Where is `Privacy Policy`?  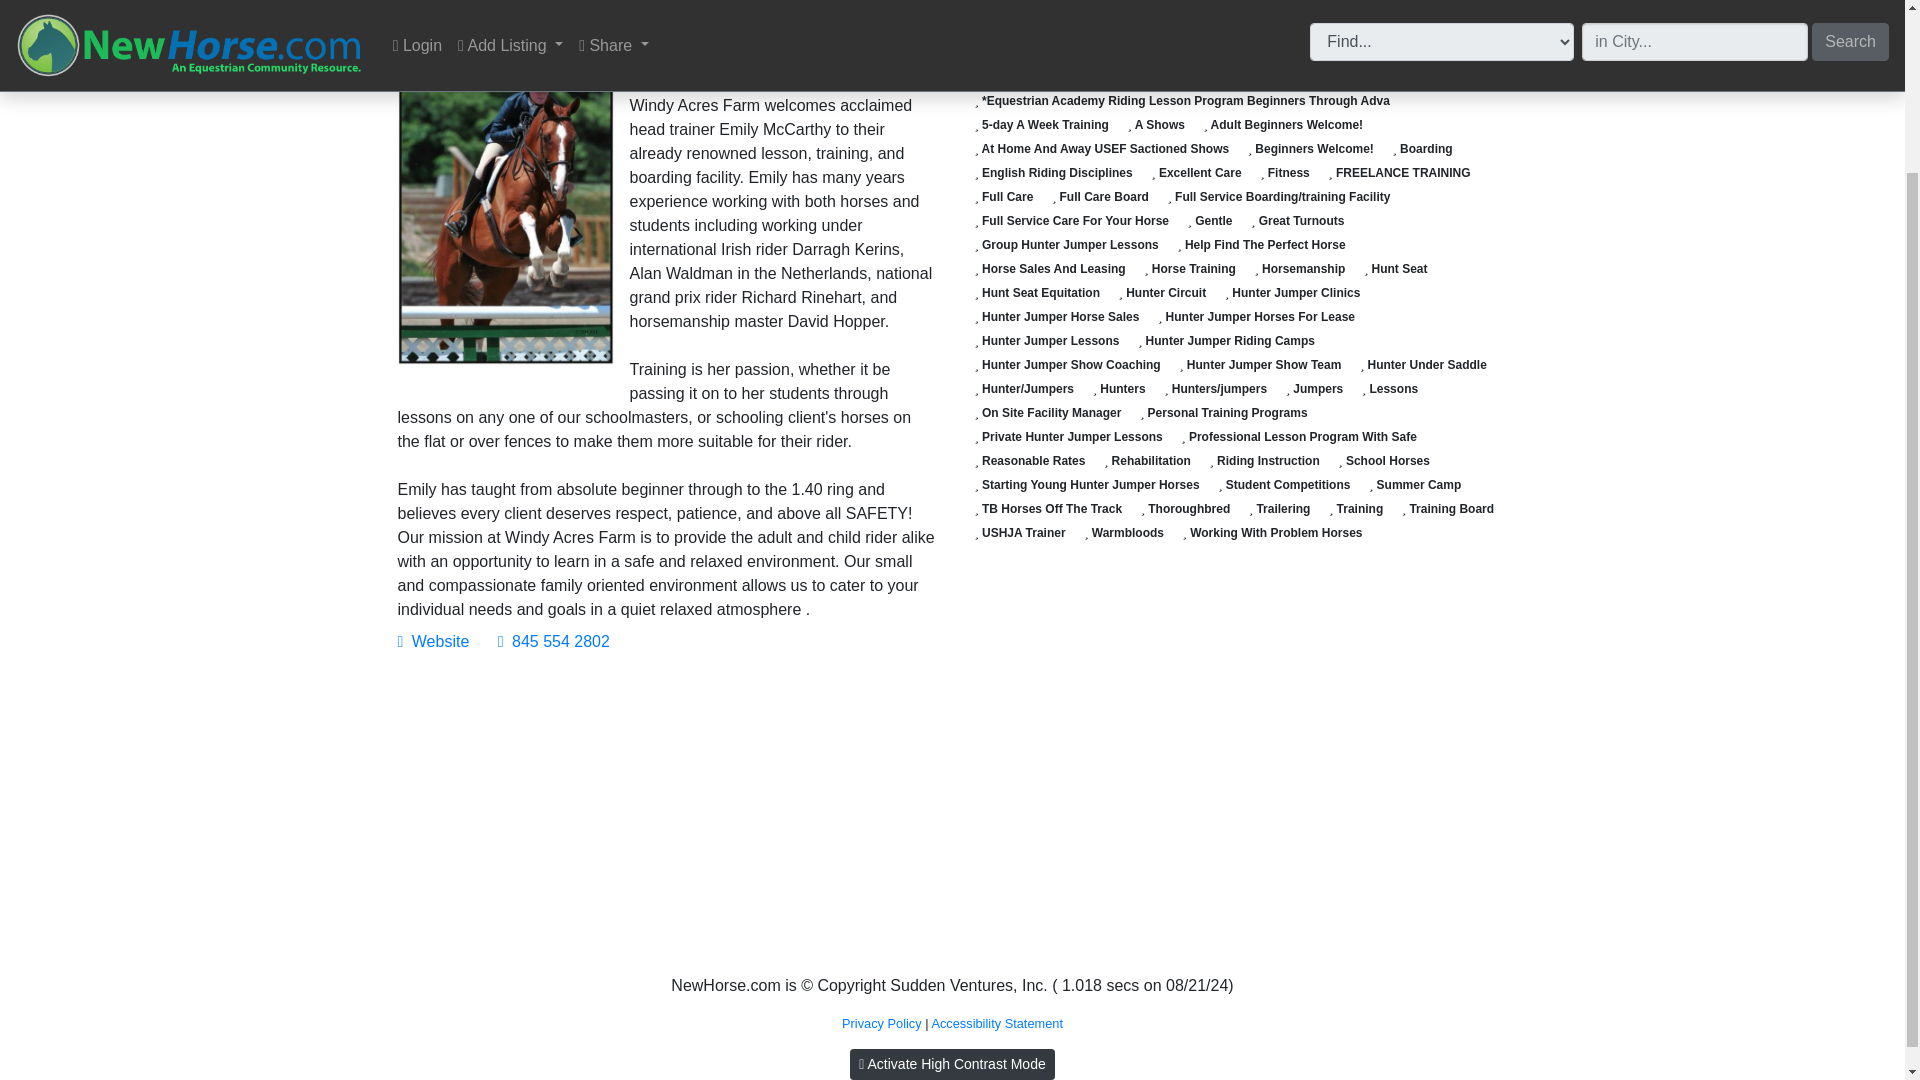 Privacy Policy is located at coordinates (882, 1024).